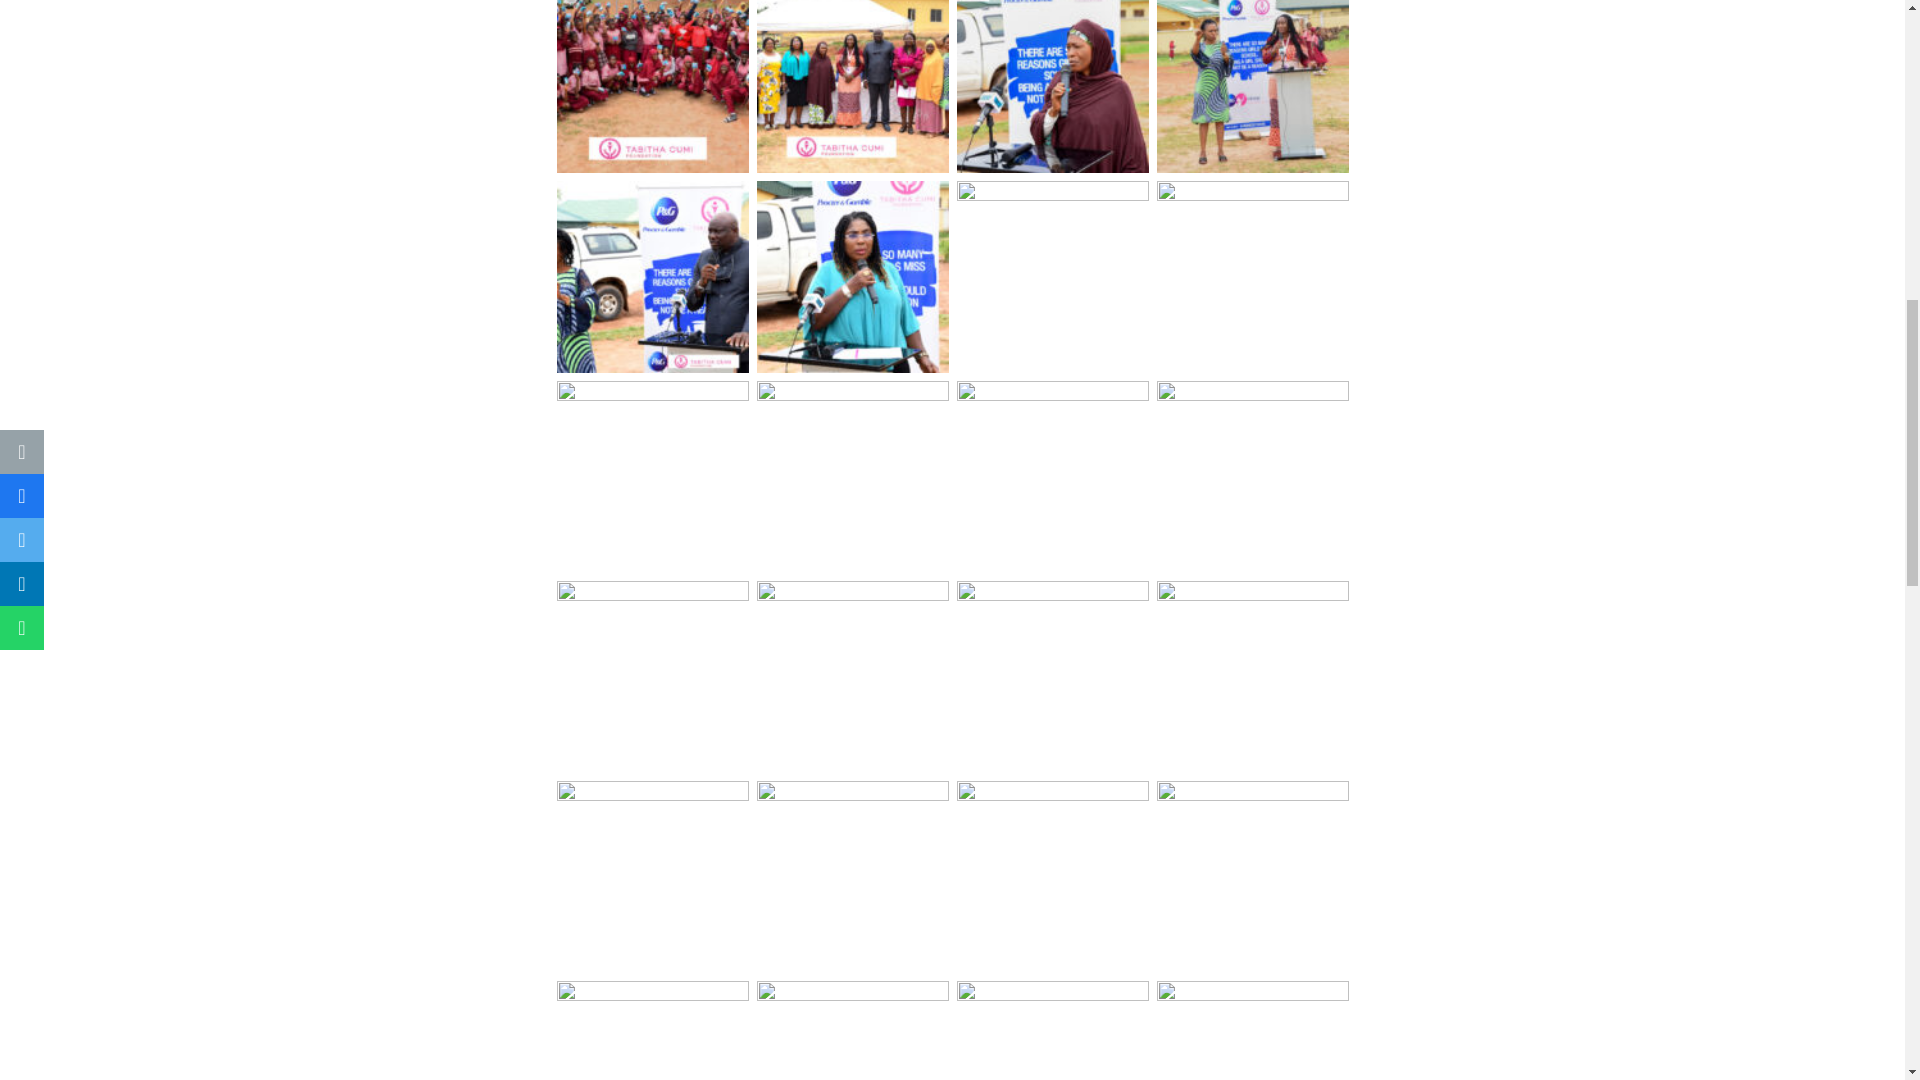 The image size is (1920, 1080). I want to click on 12, so click(1252, 476).